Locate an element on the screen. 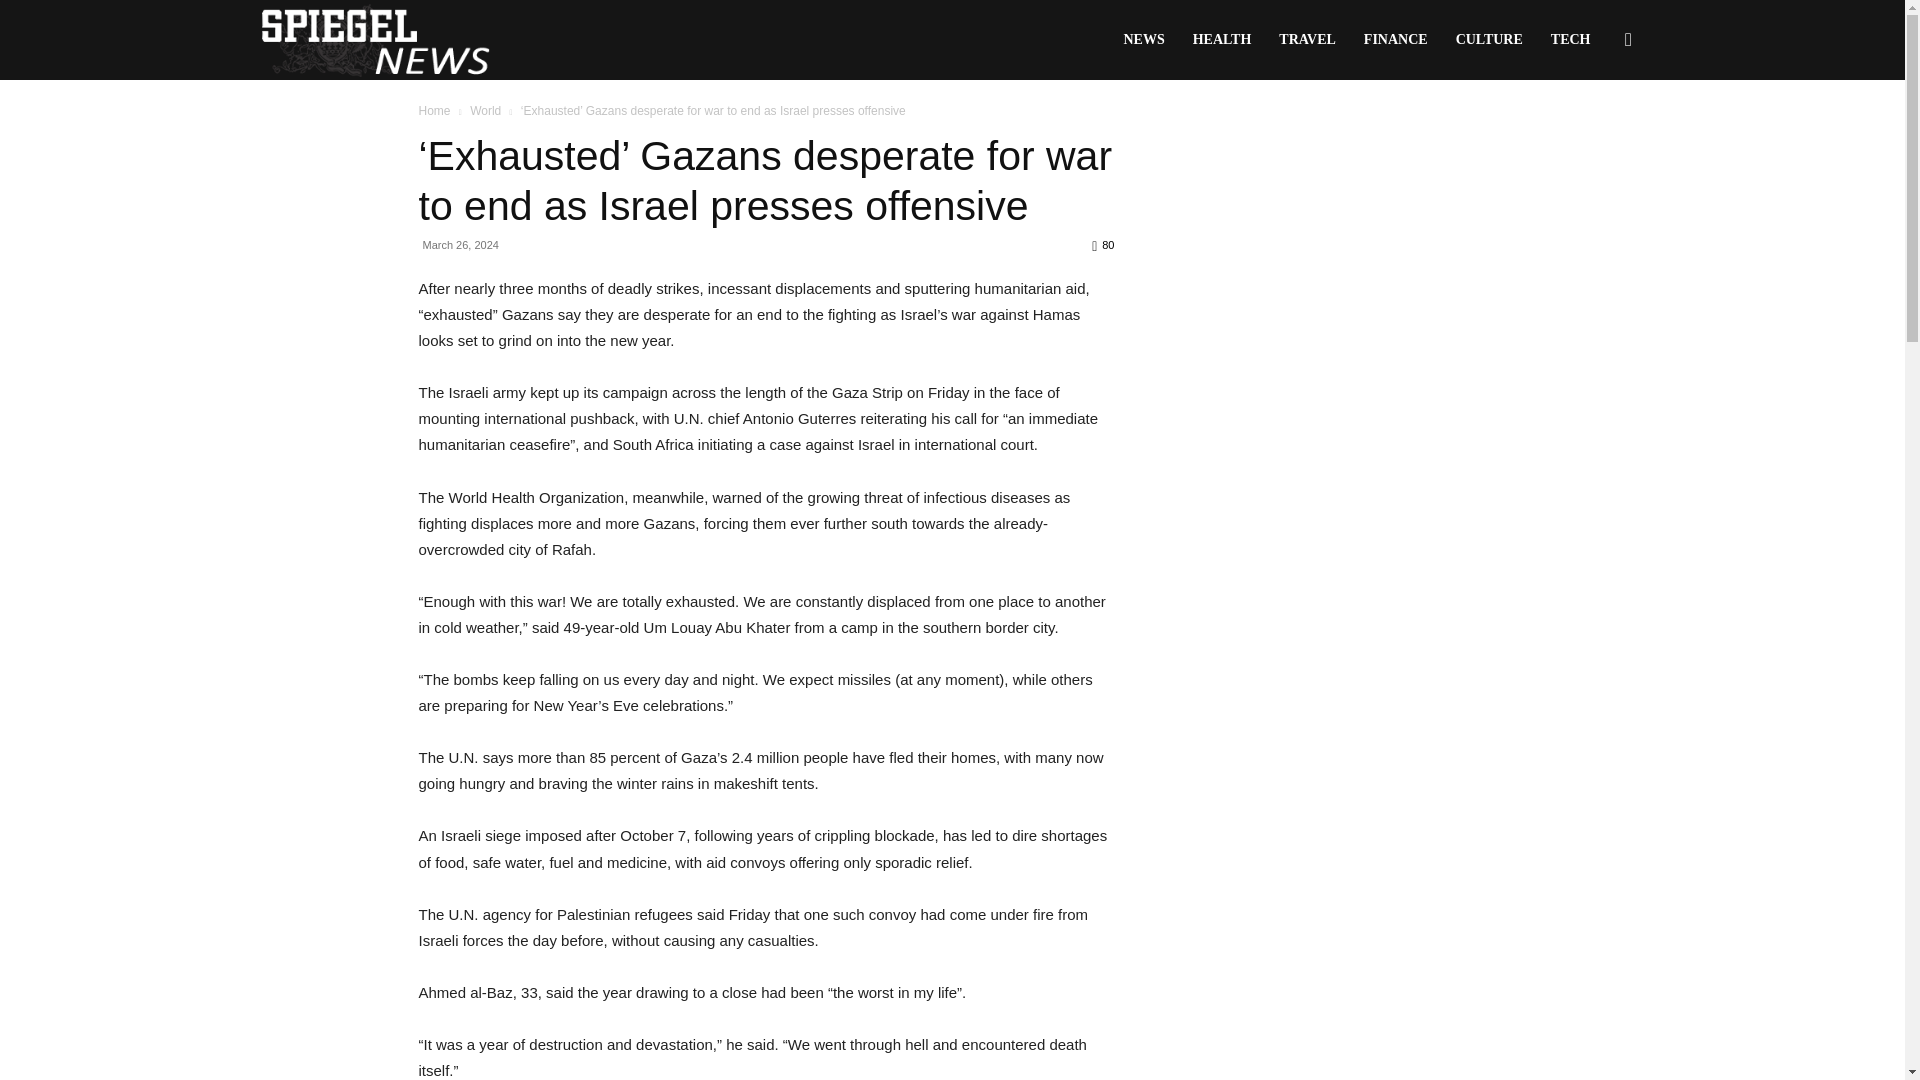  CULTURE is located at coordinates (1489, 40).